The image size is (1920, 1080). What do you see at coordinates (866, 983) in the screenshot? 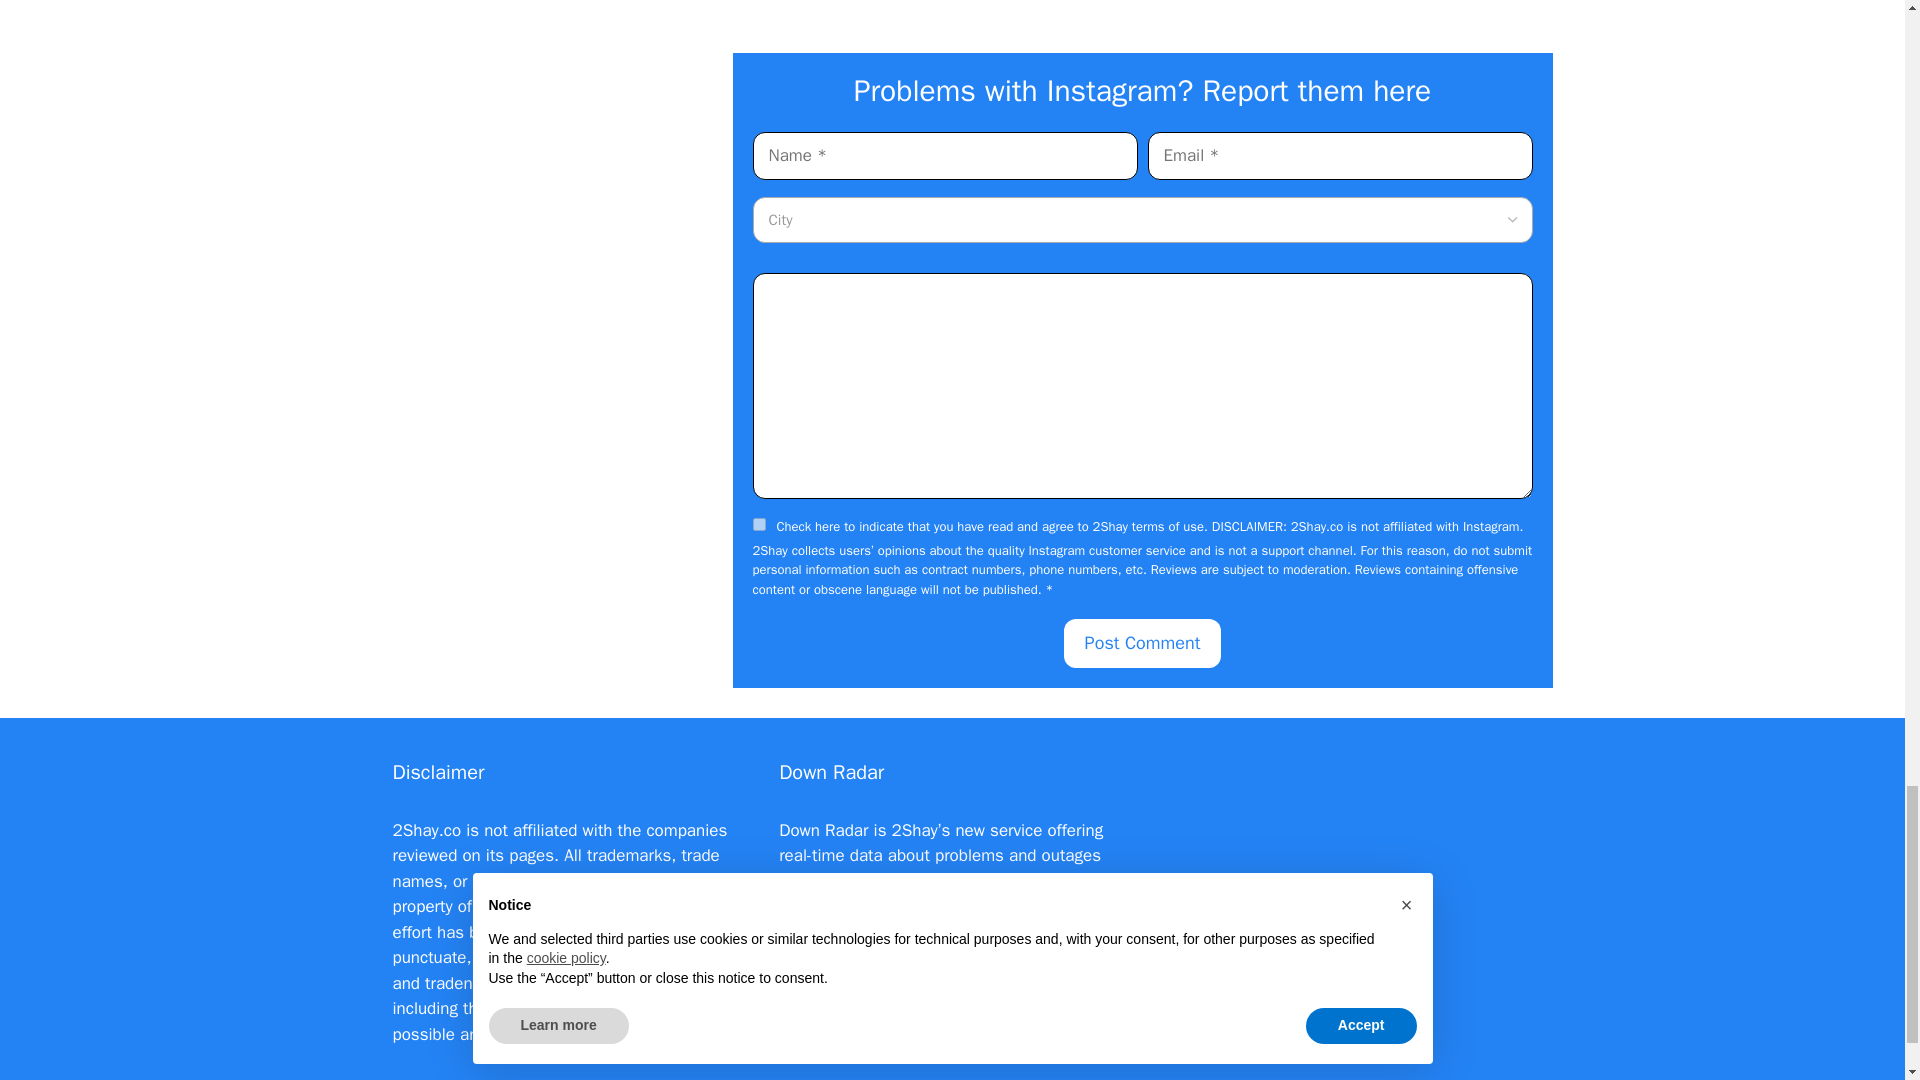
I see `Check out Down Radar!` at bounding box center [866, 983].